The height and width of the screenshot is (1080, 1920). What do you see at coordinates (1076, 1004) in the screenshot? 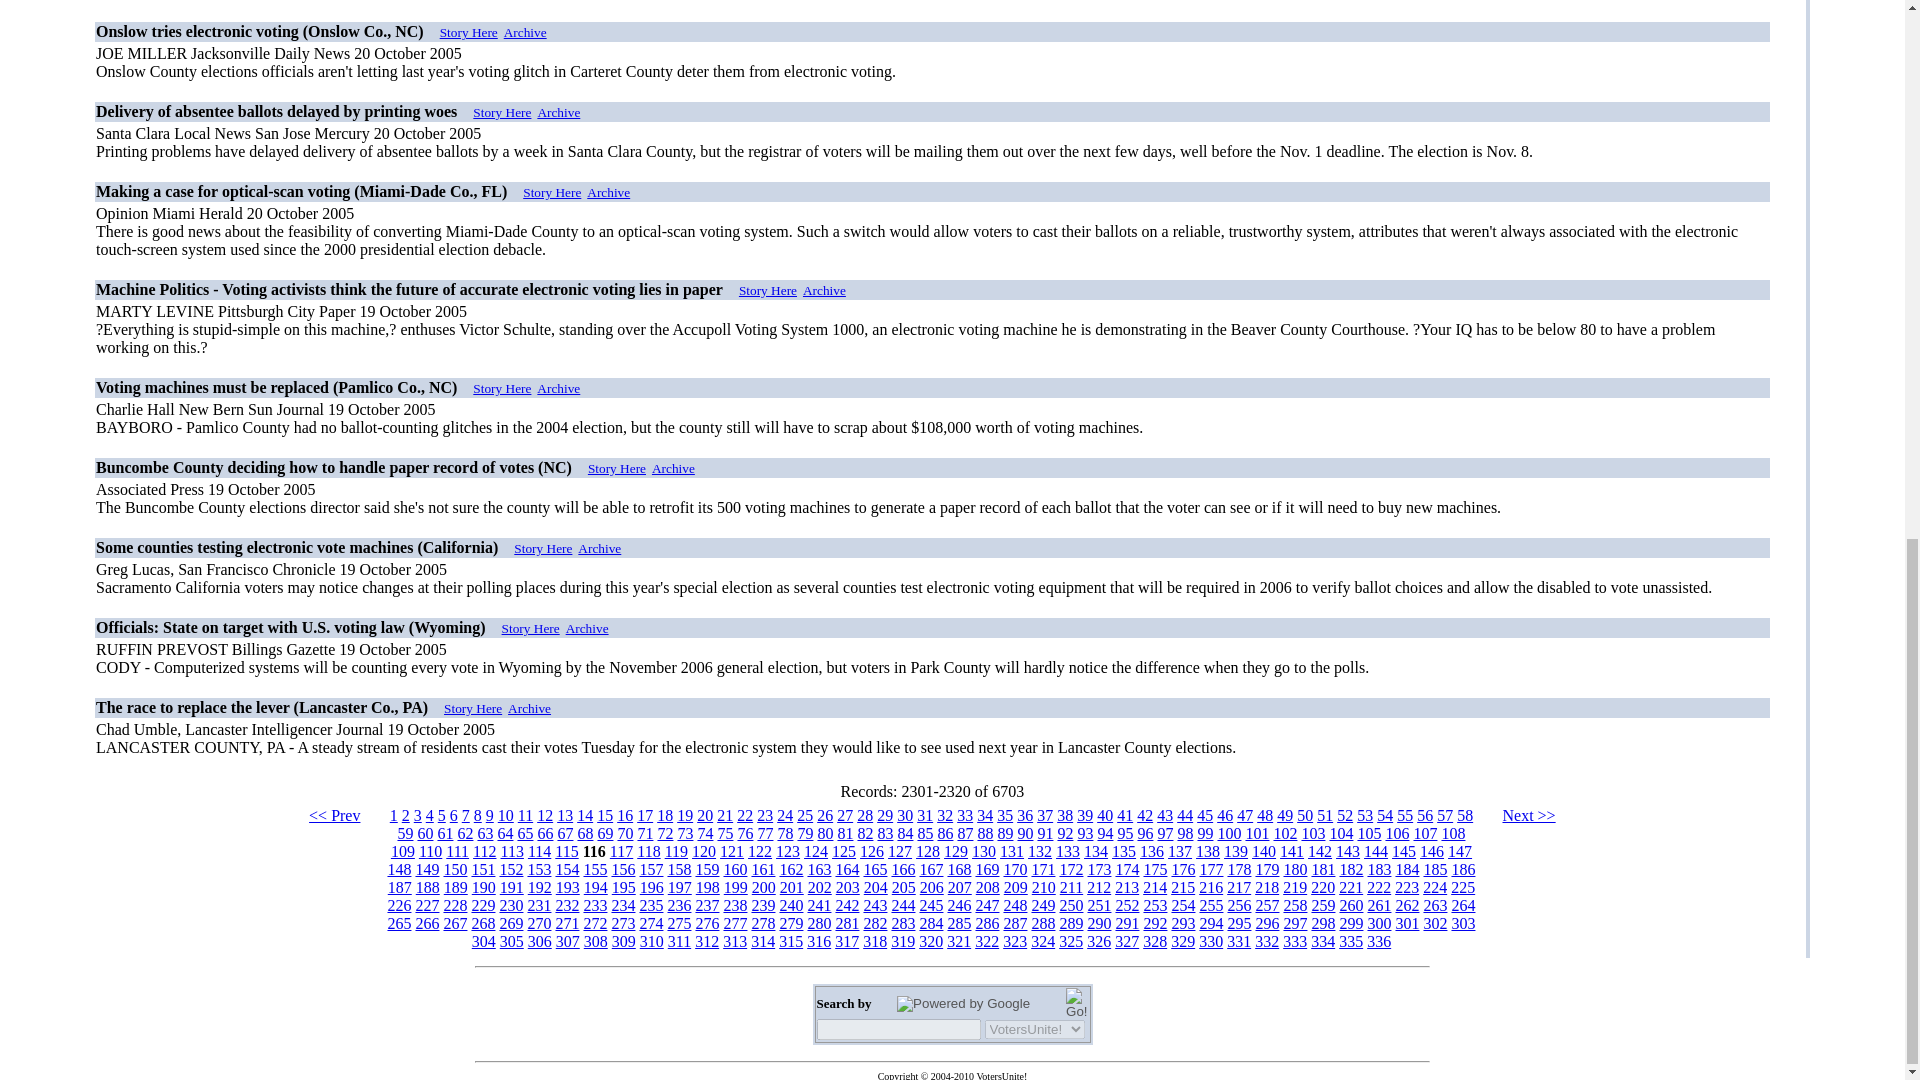
I see `Google Search` at bounding box center [1076, 1004].